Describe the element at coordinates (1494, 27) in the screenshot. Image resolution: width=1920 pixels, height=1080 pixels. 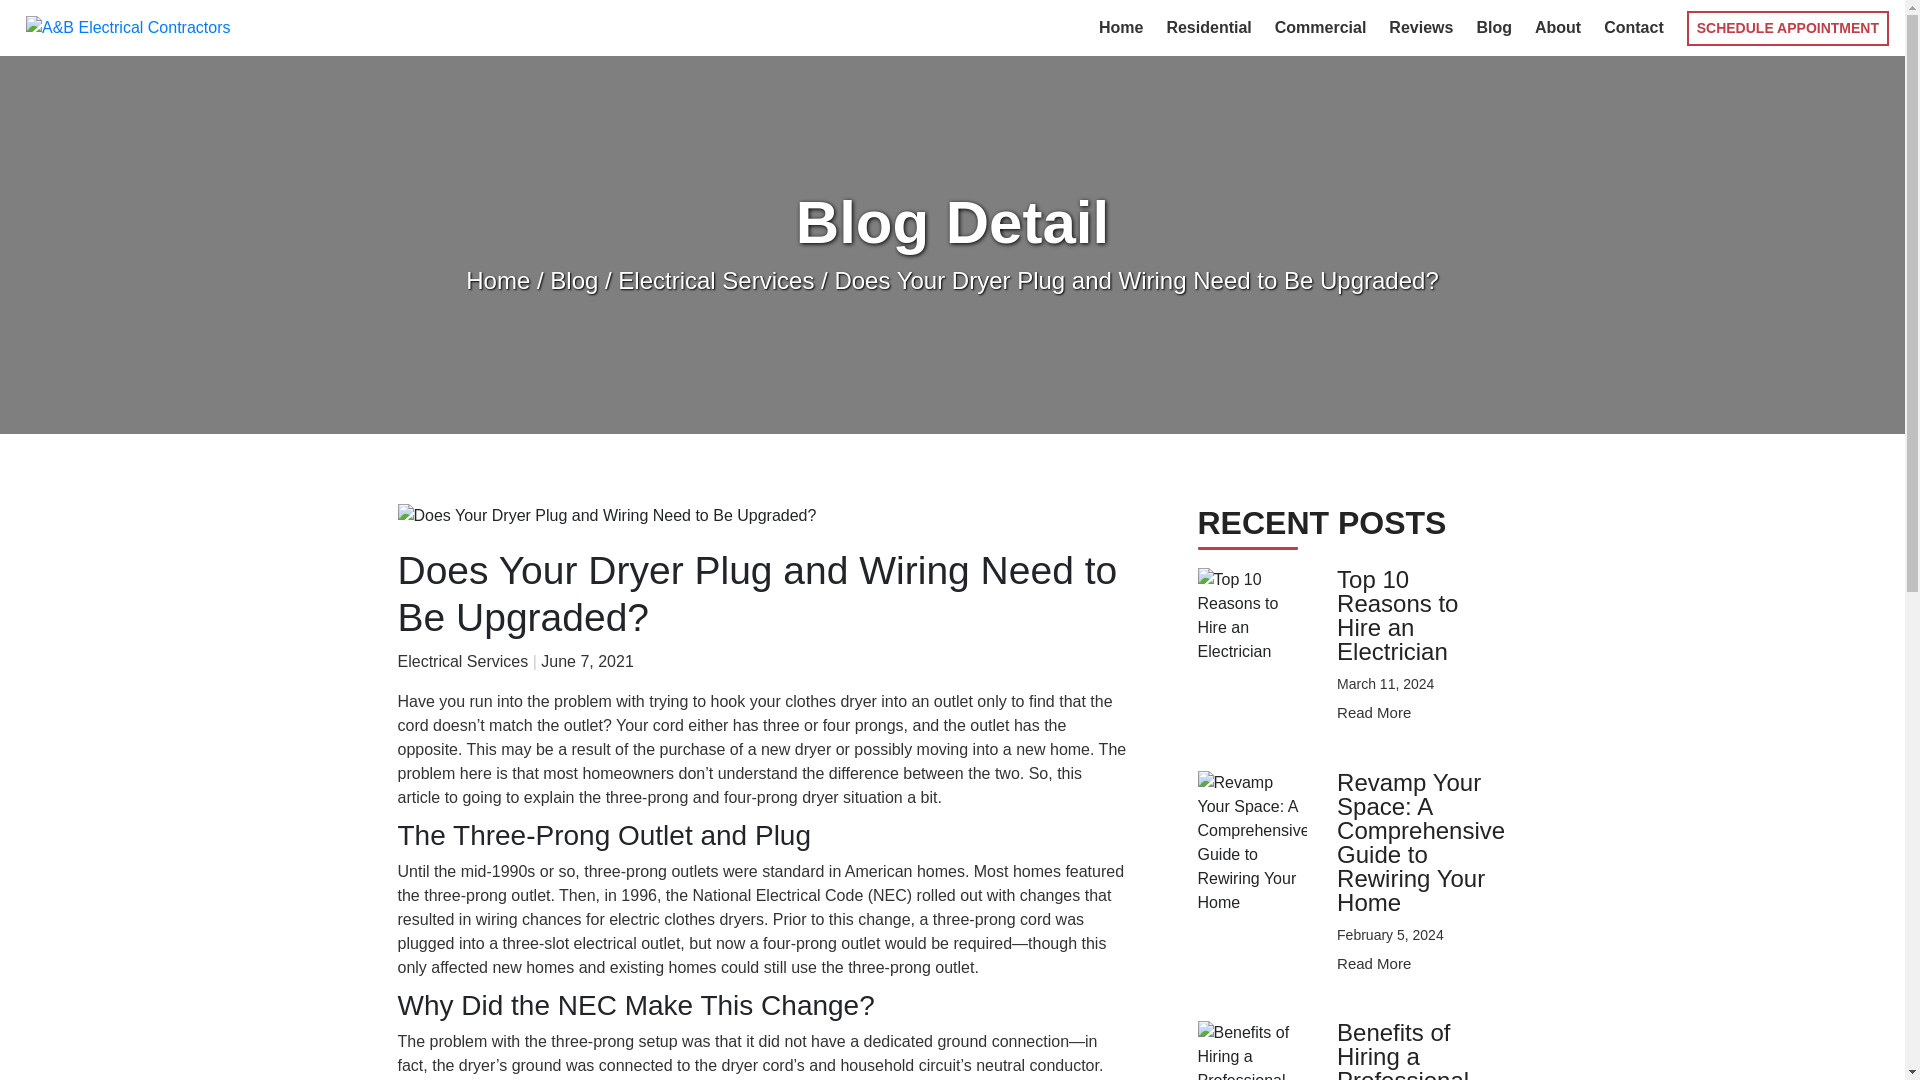
I see `Blog` at that location.